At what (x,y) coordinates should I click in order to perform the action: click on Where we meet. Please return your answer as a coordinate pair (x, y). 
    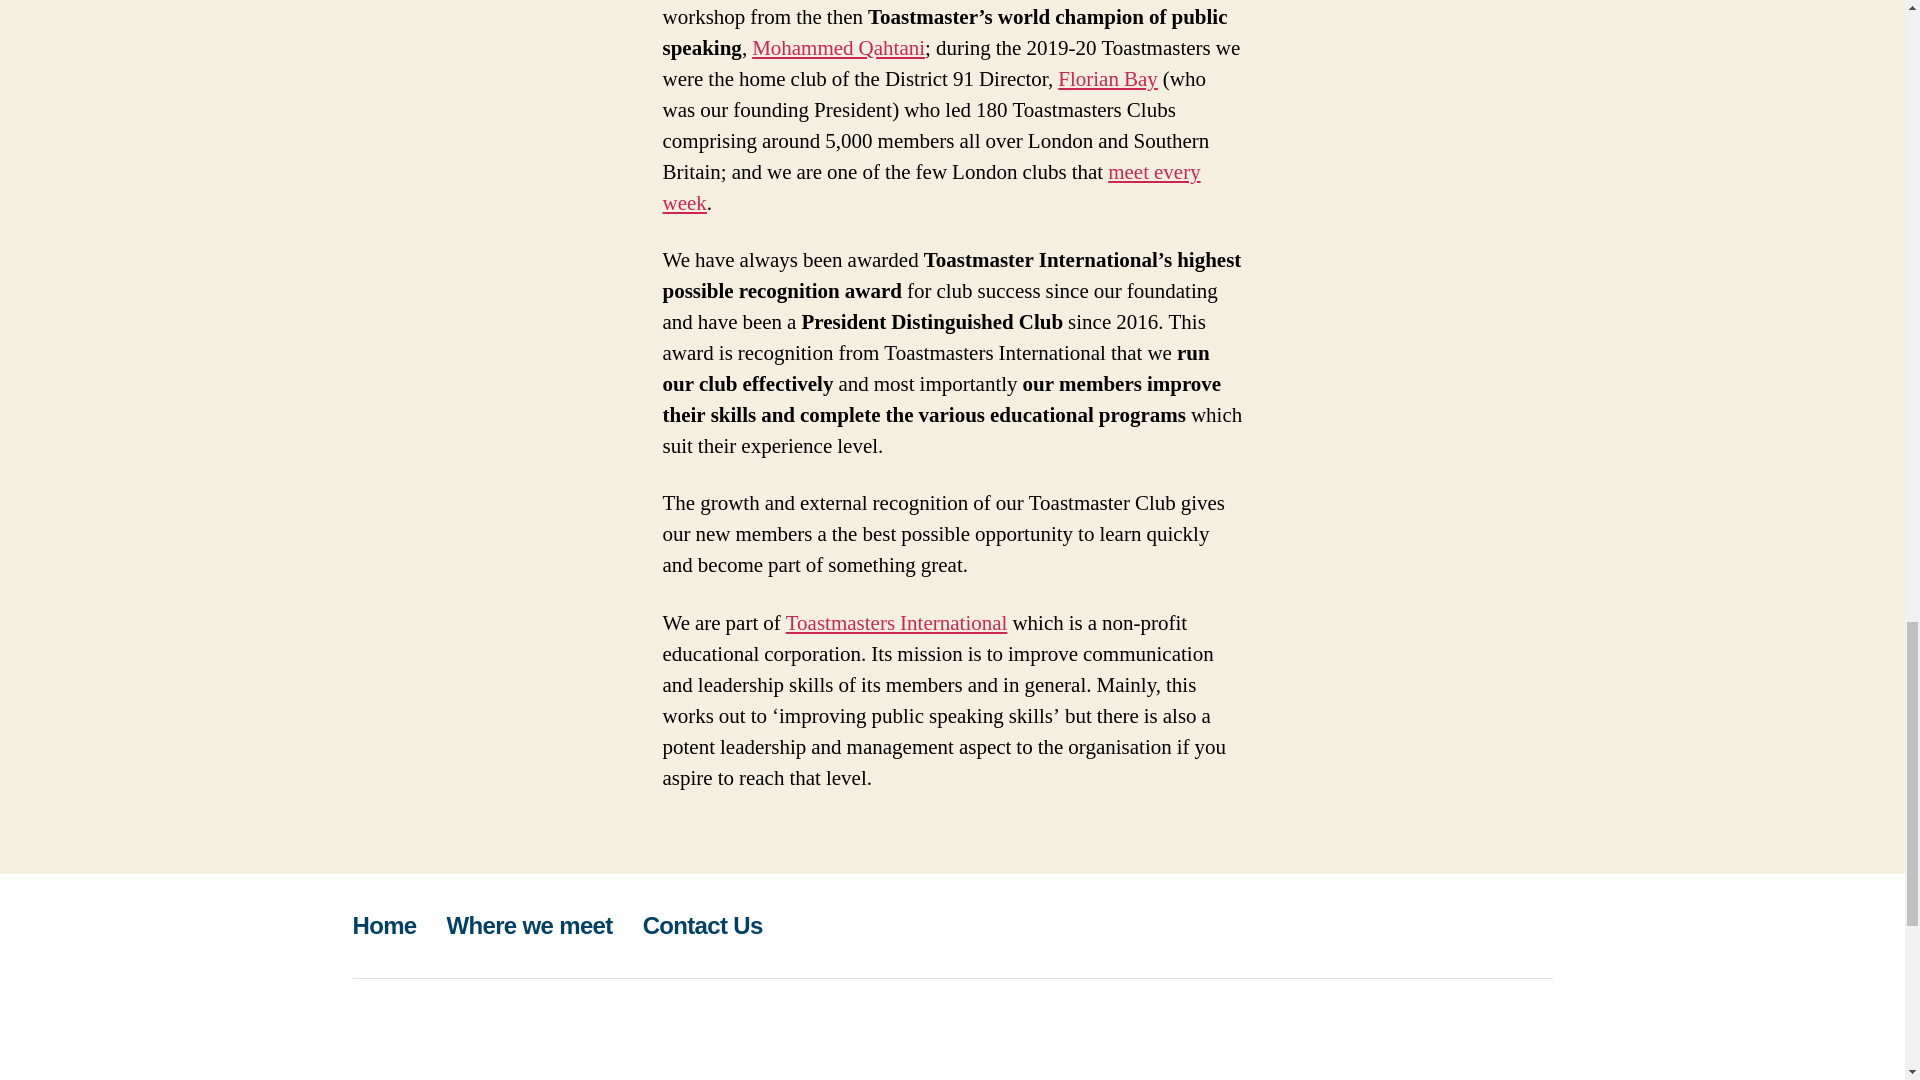
    Looking at the image, I should click on (530, 924).